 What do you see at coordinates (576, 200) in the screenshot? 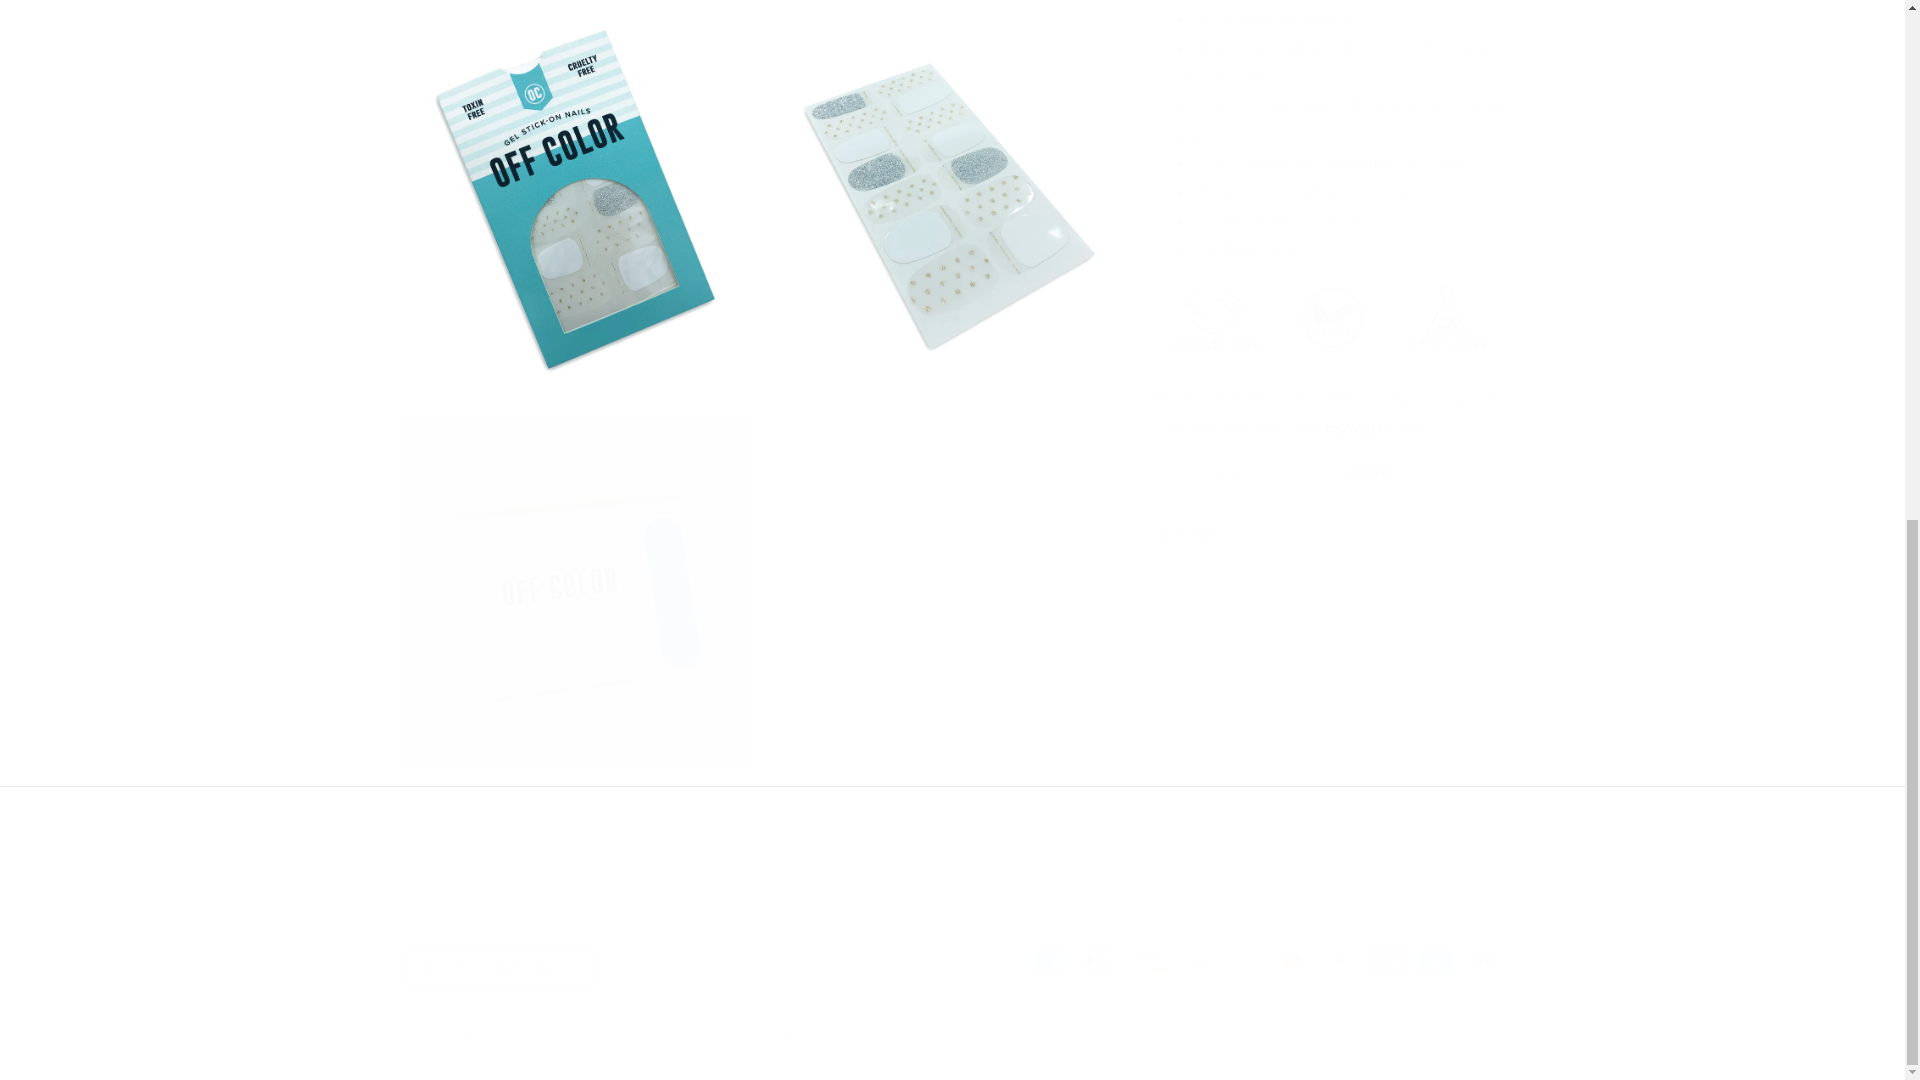
I see `Open media 2 in modal` at bounding box center [576, 200].